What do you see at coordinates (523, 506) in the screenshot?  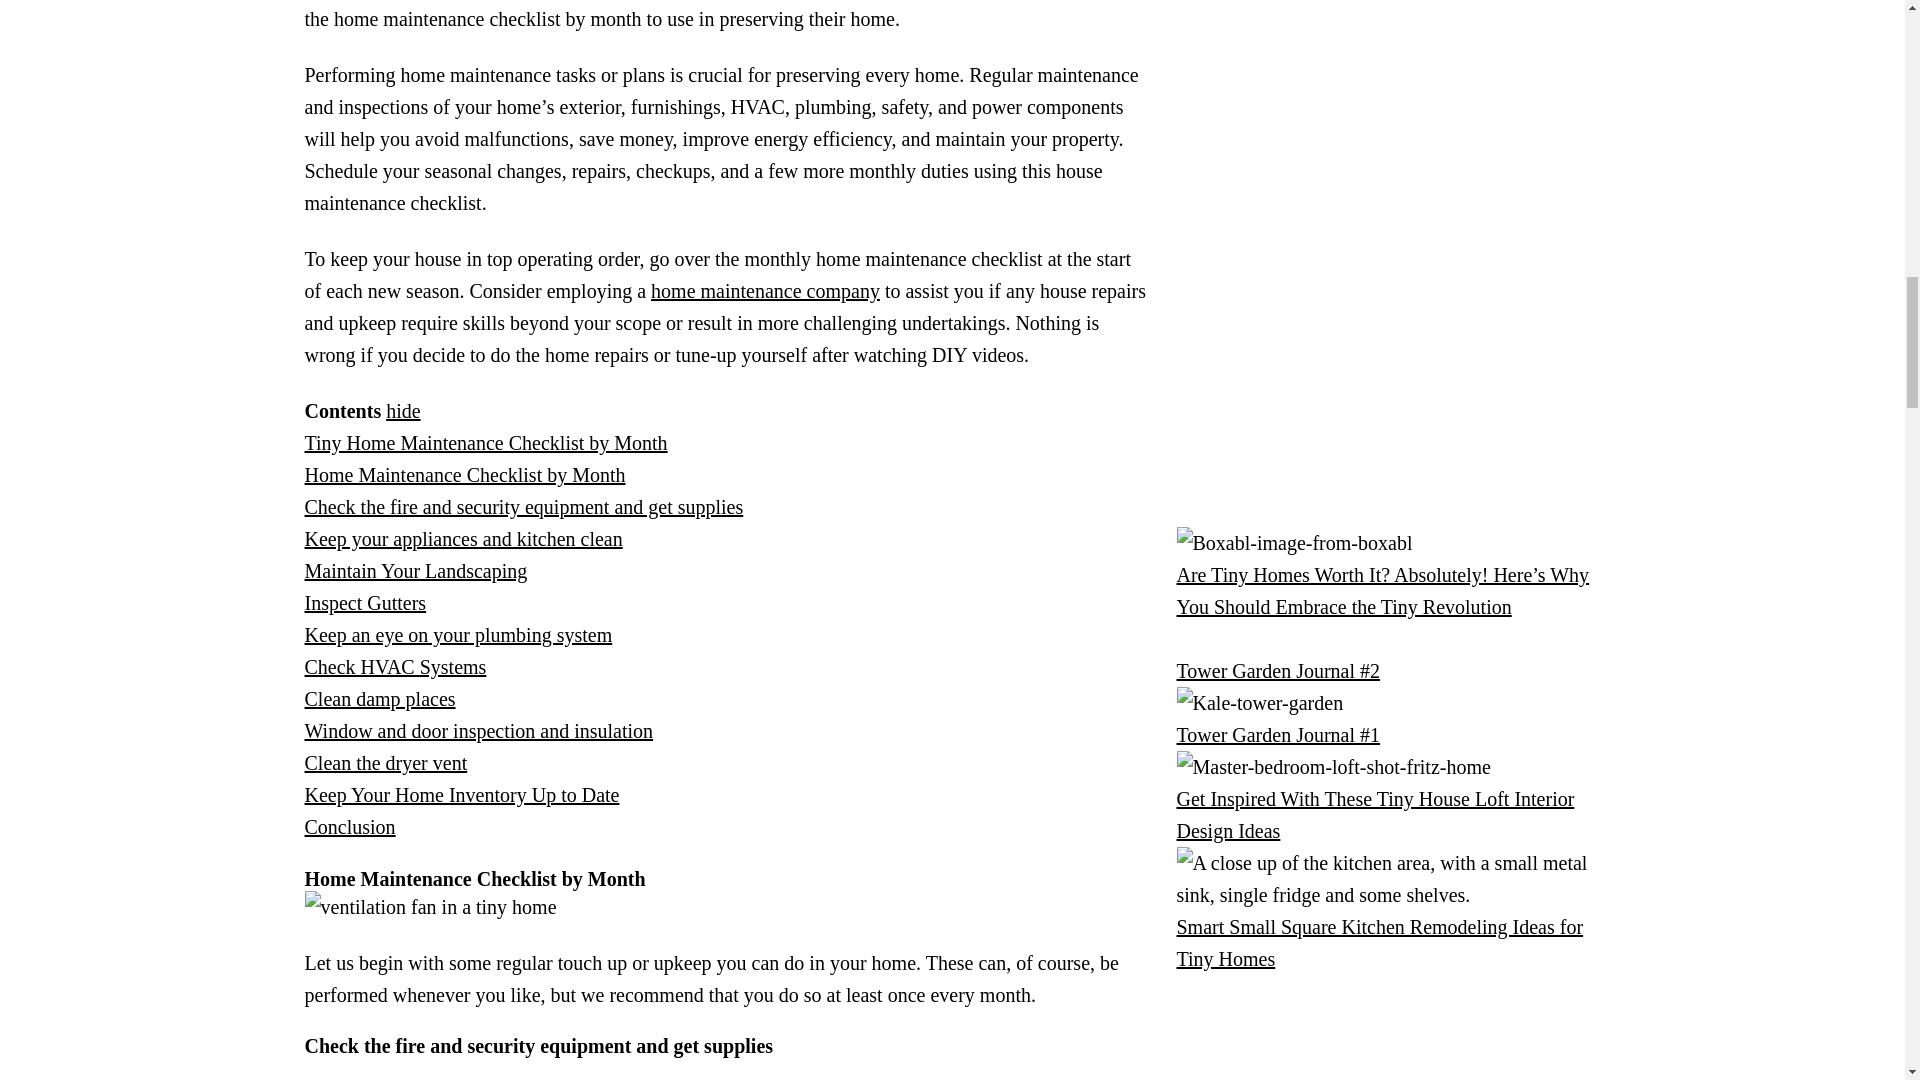 I see `Check the fire and security equipment and get supplies` at bounding box center [523, 506].